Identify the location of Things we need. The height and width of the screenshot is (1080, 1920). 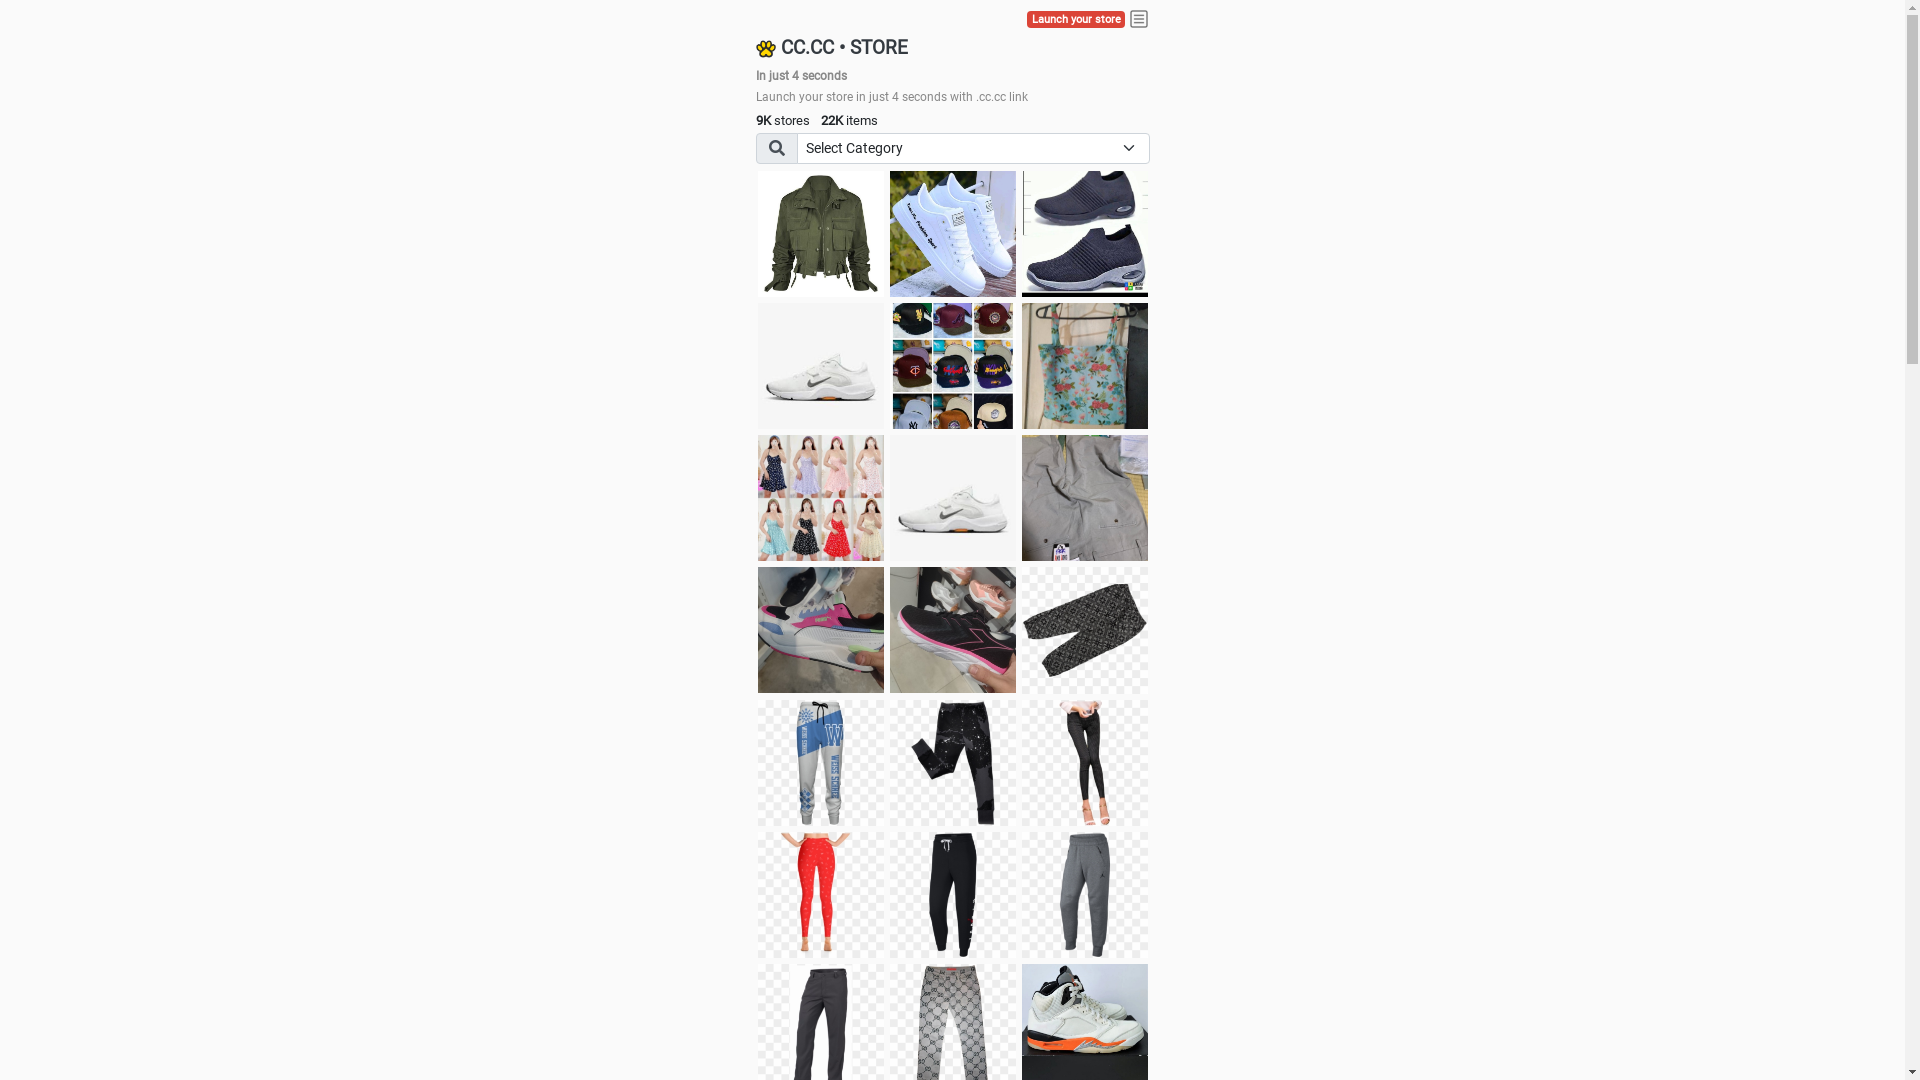
(953, 366).